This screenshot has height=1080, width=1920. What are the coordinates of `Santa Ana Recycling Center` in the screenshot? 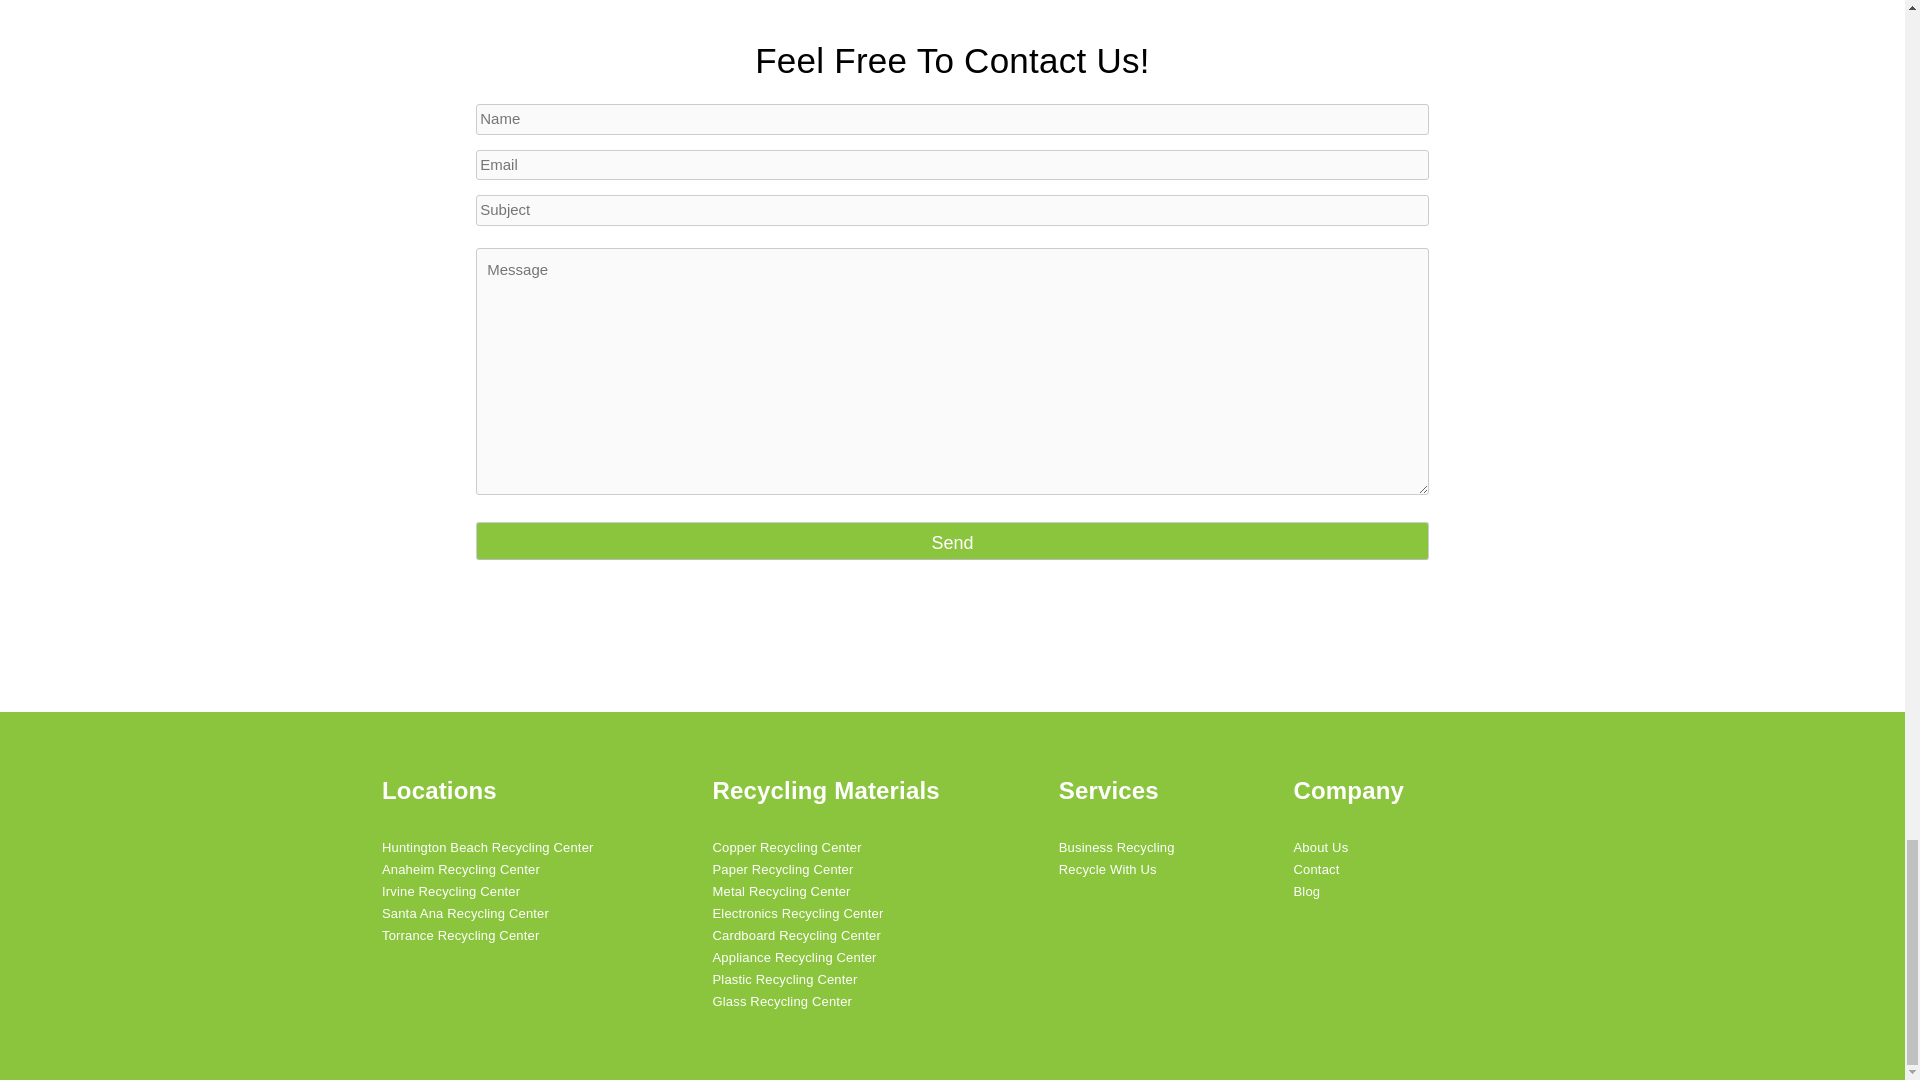 It's located at (488, 913).